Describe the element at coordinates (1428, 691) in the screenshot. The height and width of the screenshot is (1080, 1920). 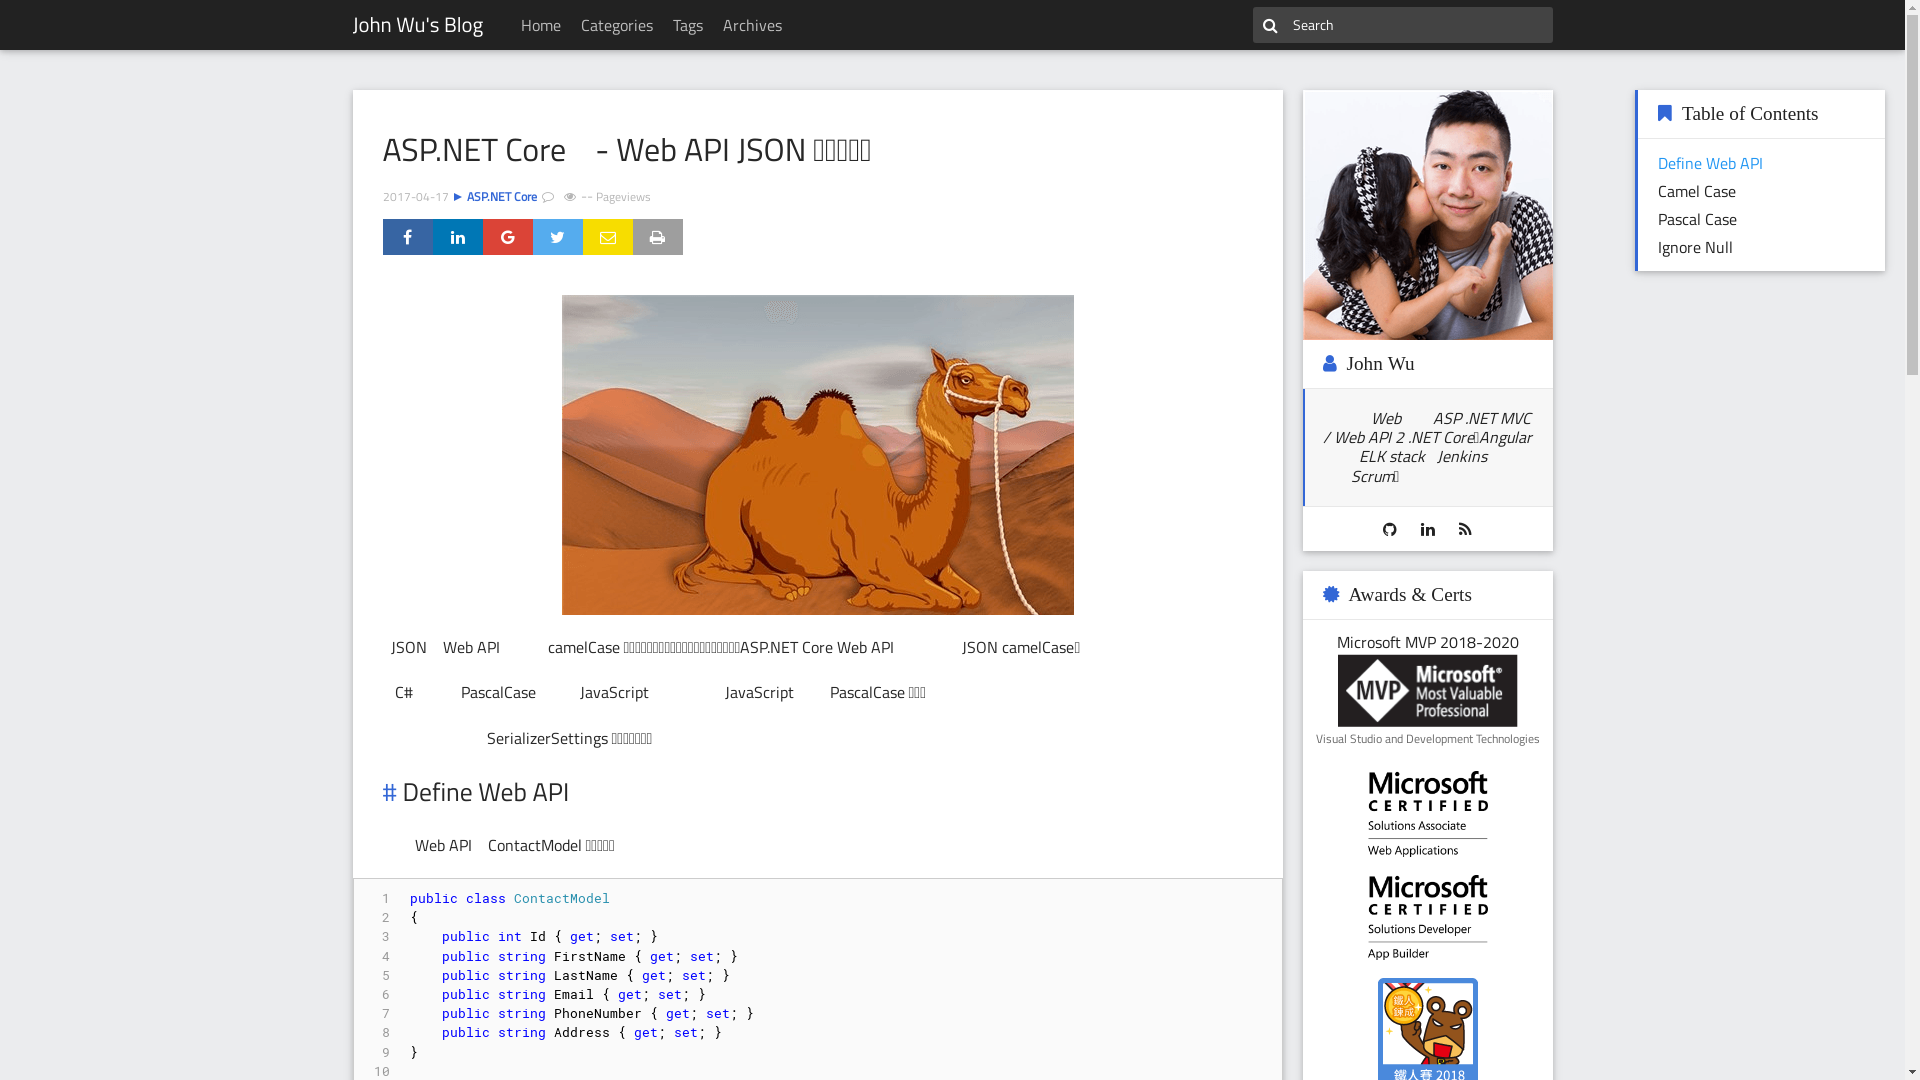
I see `Microsoft MVP 2018-2020` at that location.